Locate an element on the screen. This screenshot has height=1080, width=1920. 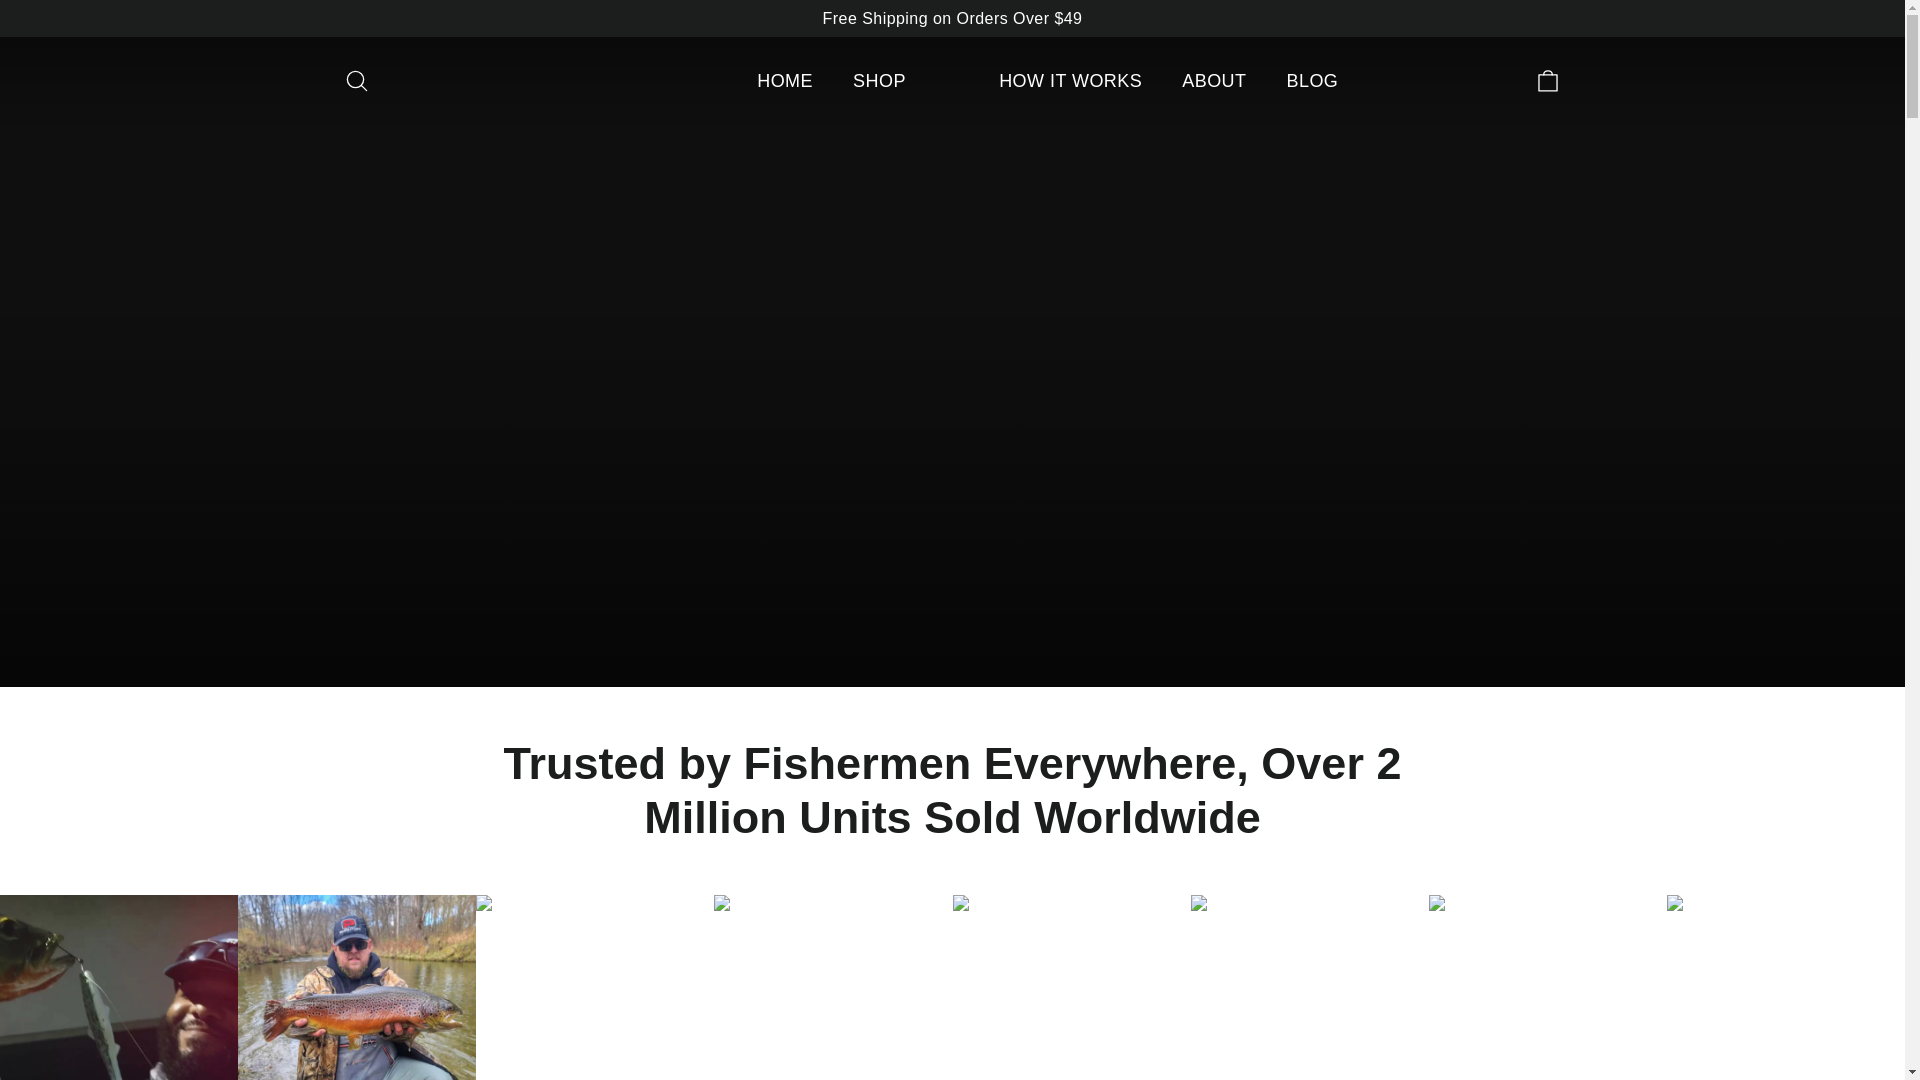
HOW IT WORKS is located at coordinates (1311, 81).